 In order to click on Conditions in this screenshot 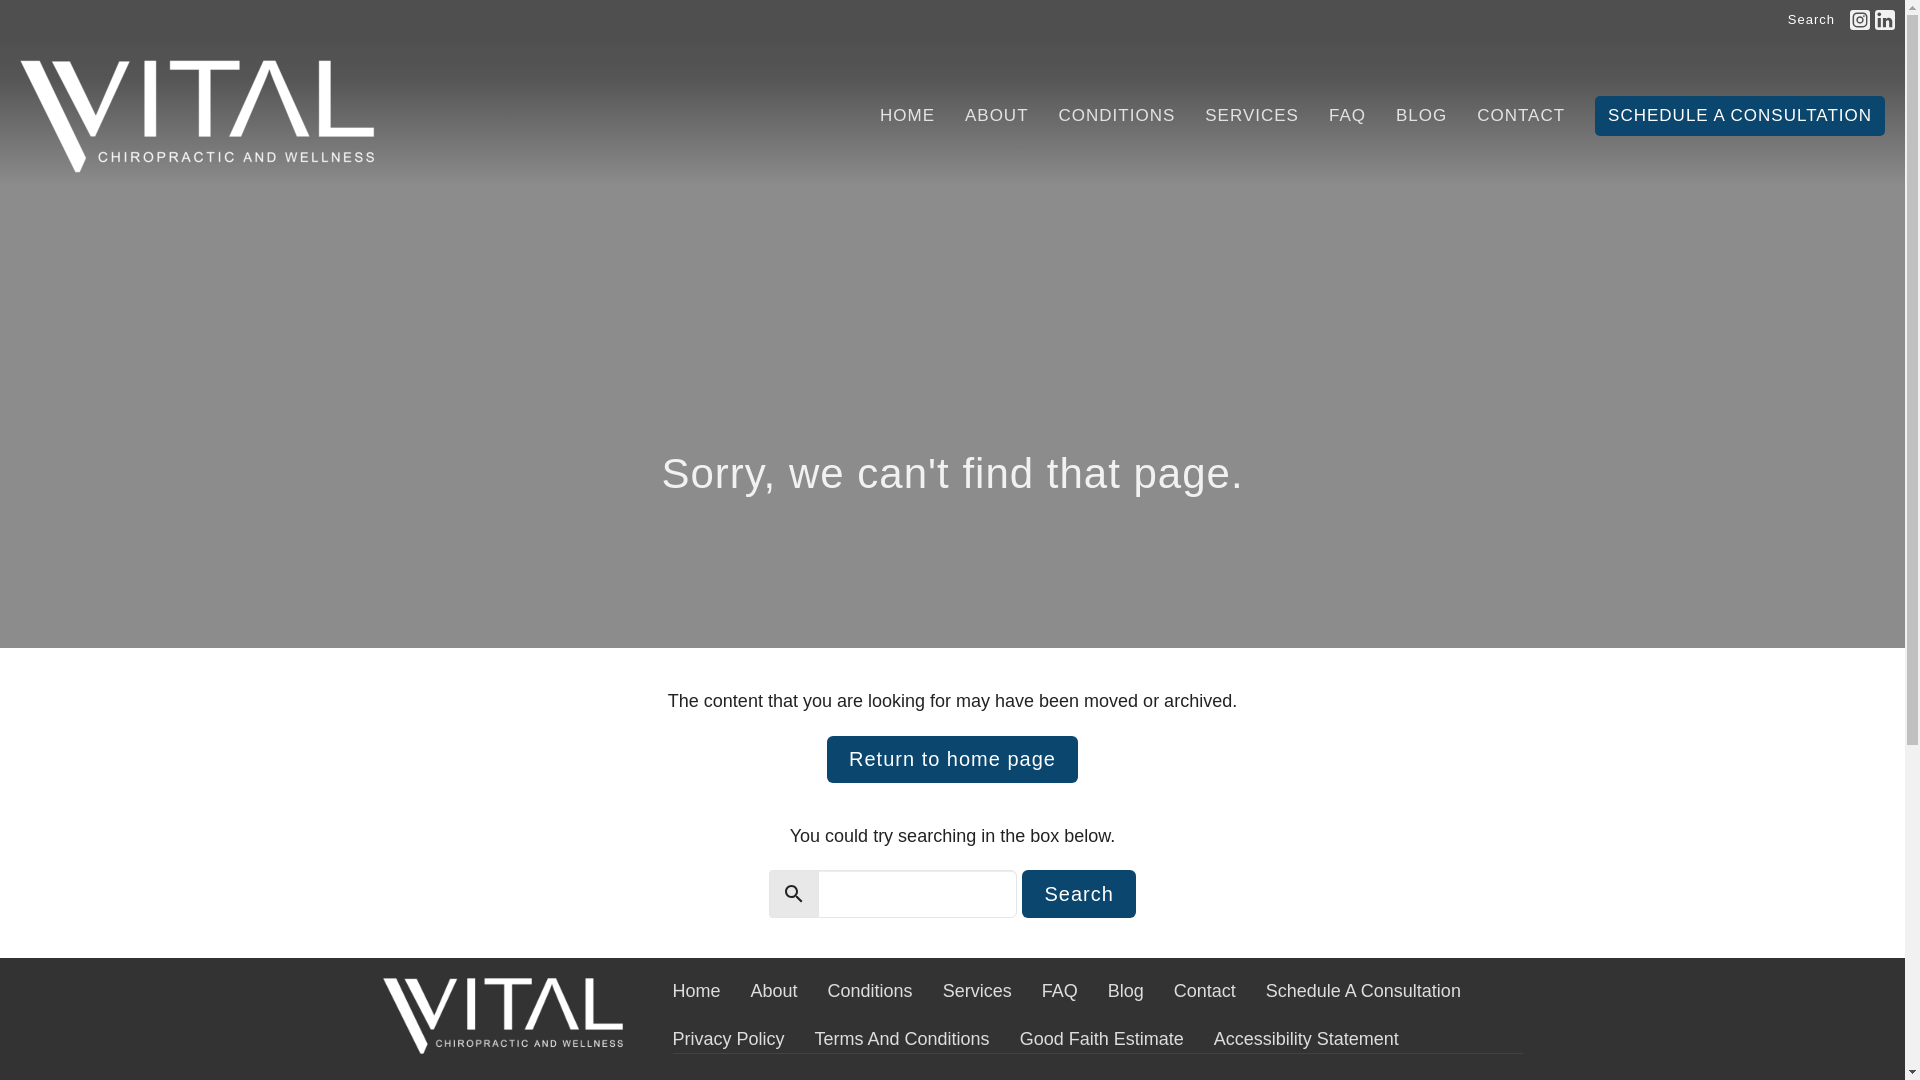, I will do `click(870, 992)`.